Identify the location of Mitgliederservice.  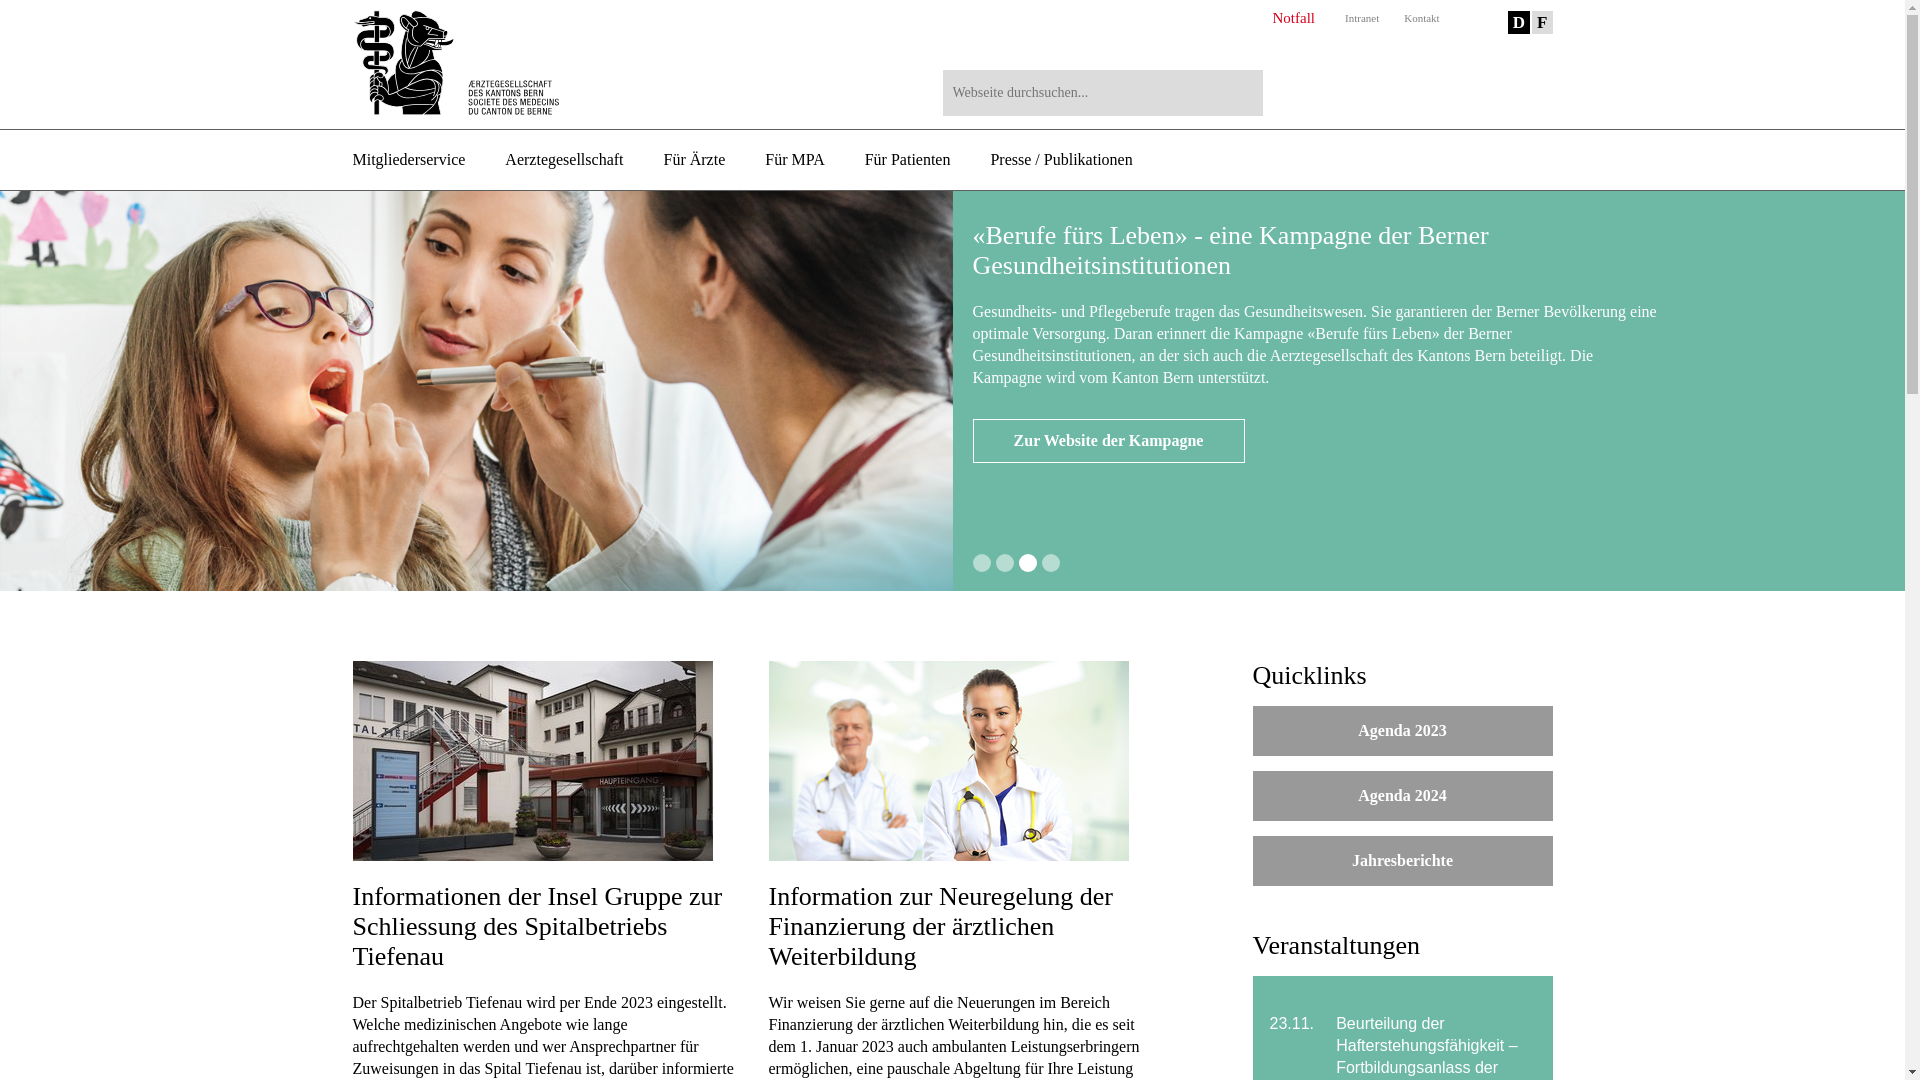
(408, 160).